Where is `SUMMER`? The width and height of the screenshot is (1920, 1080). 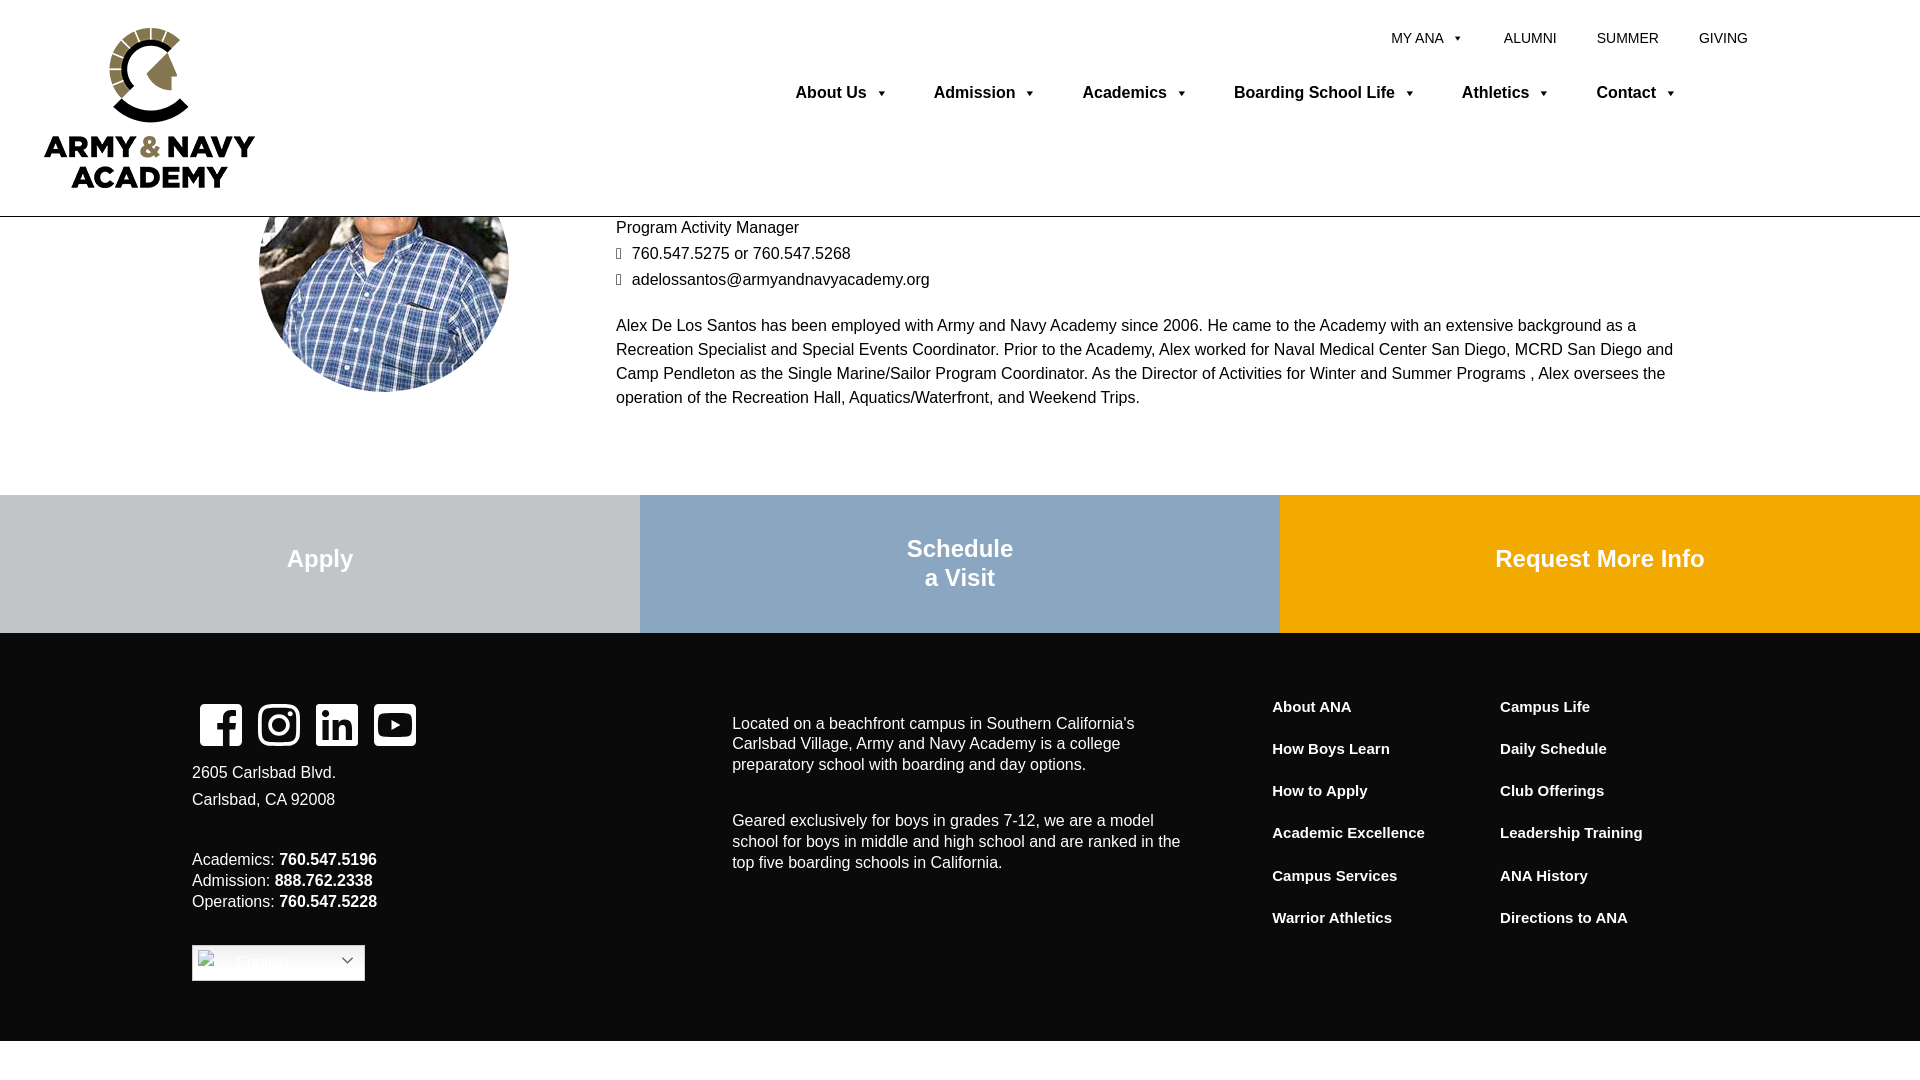 SUMMER is located at coordinates (1627, 38).